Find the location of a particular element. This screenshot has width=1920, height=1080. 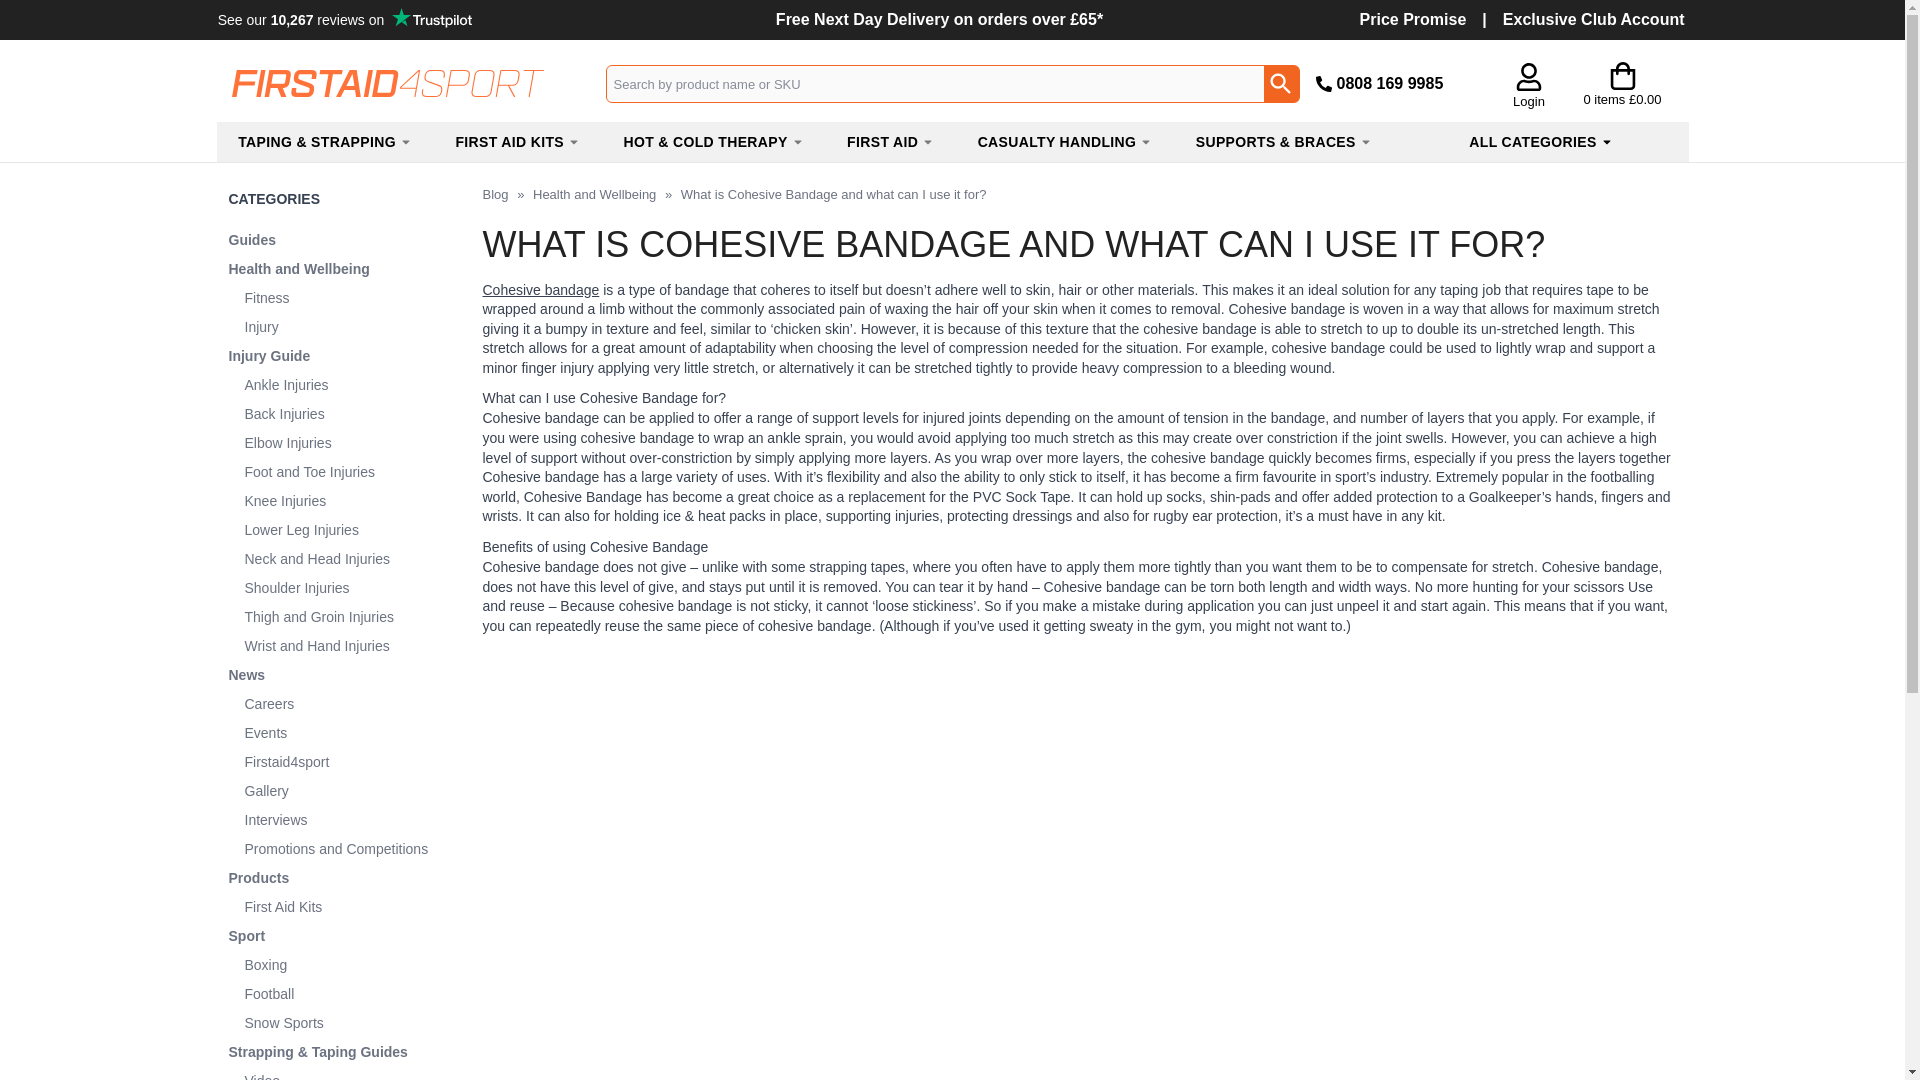

Price Promise is located at coordinates (1412, 19).